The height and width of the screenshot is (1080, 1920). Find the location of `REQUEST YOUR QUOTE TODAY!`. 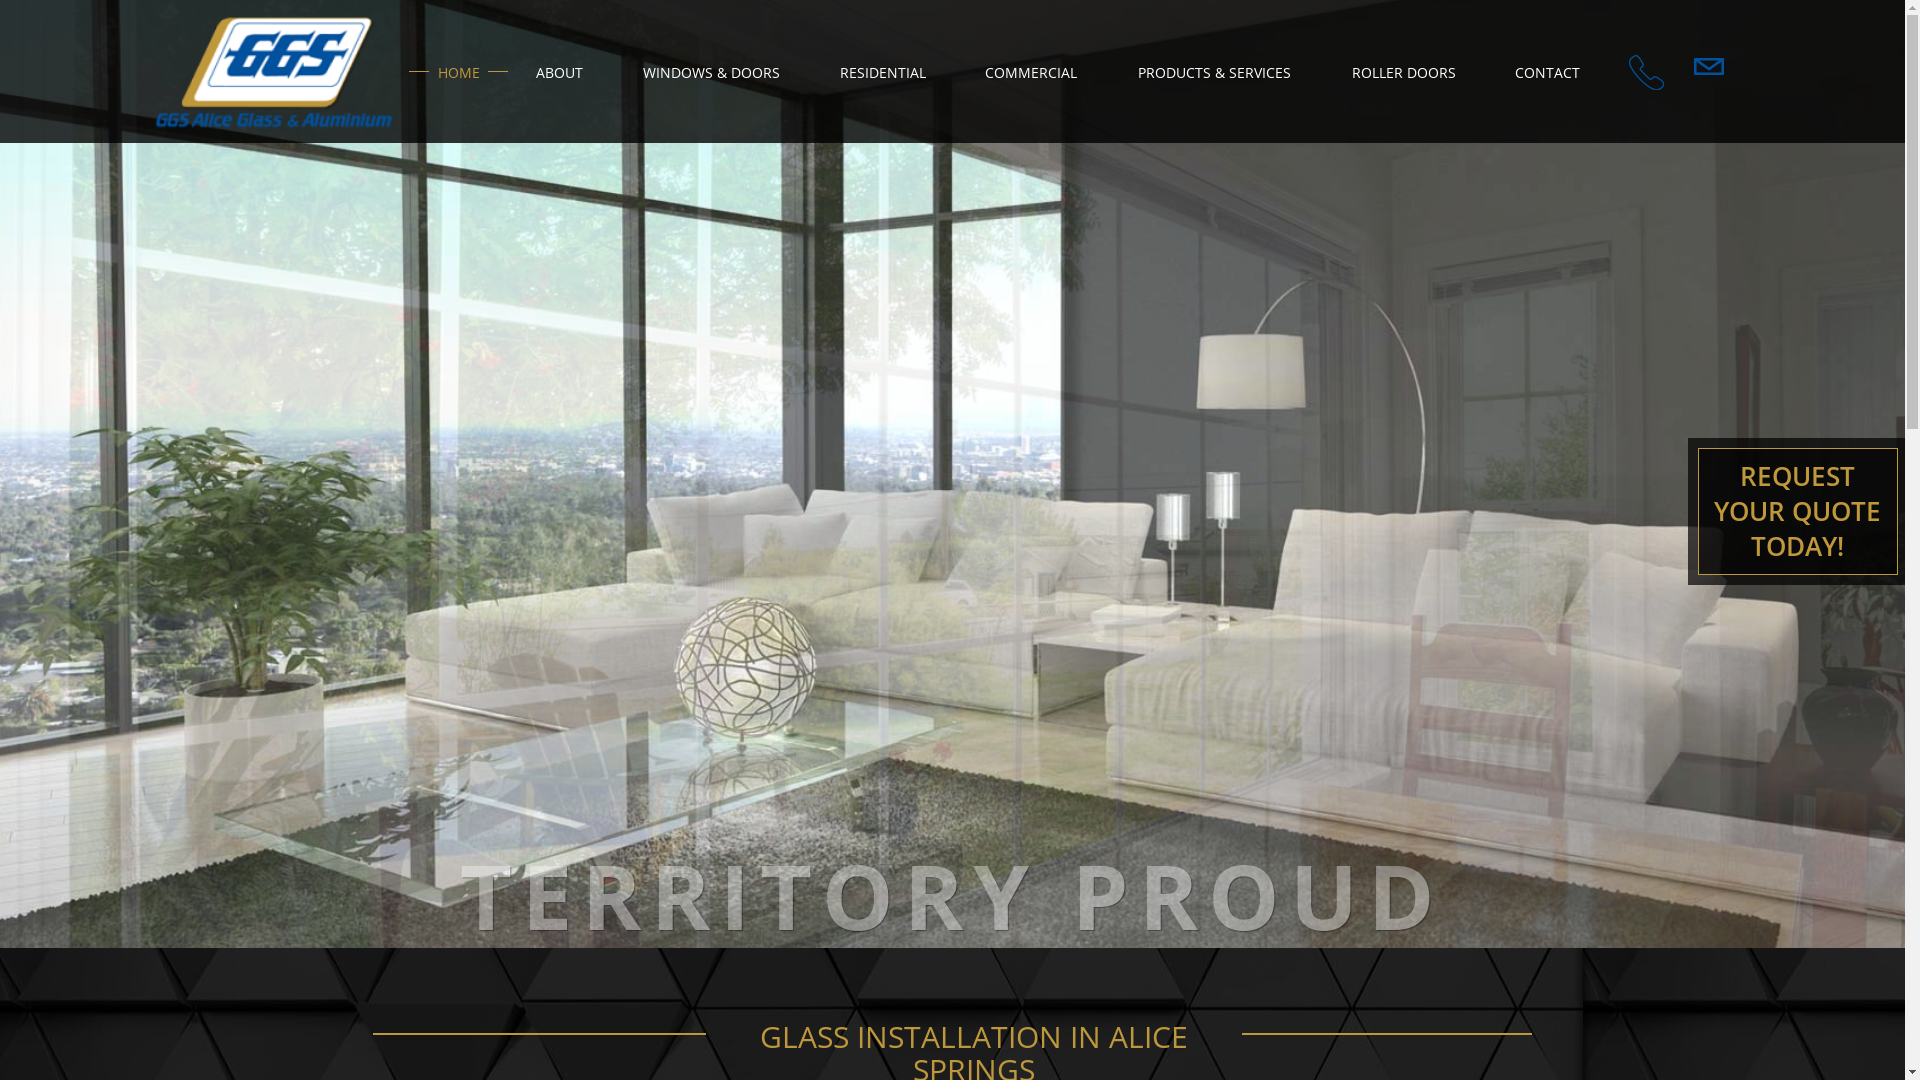

REQUEST YOUR QUOTE TODAY! is located at coordinates (1798, 480).